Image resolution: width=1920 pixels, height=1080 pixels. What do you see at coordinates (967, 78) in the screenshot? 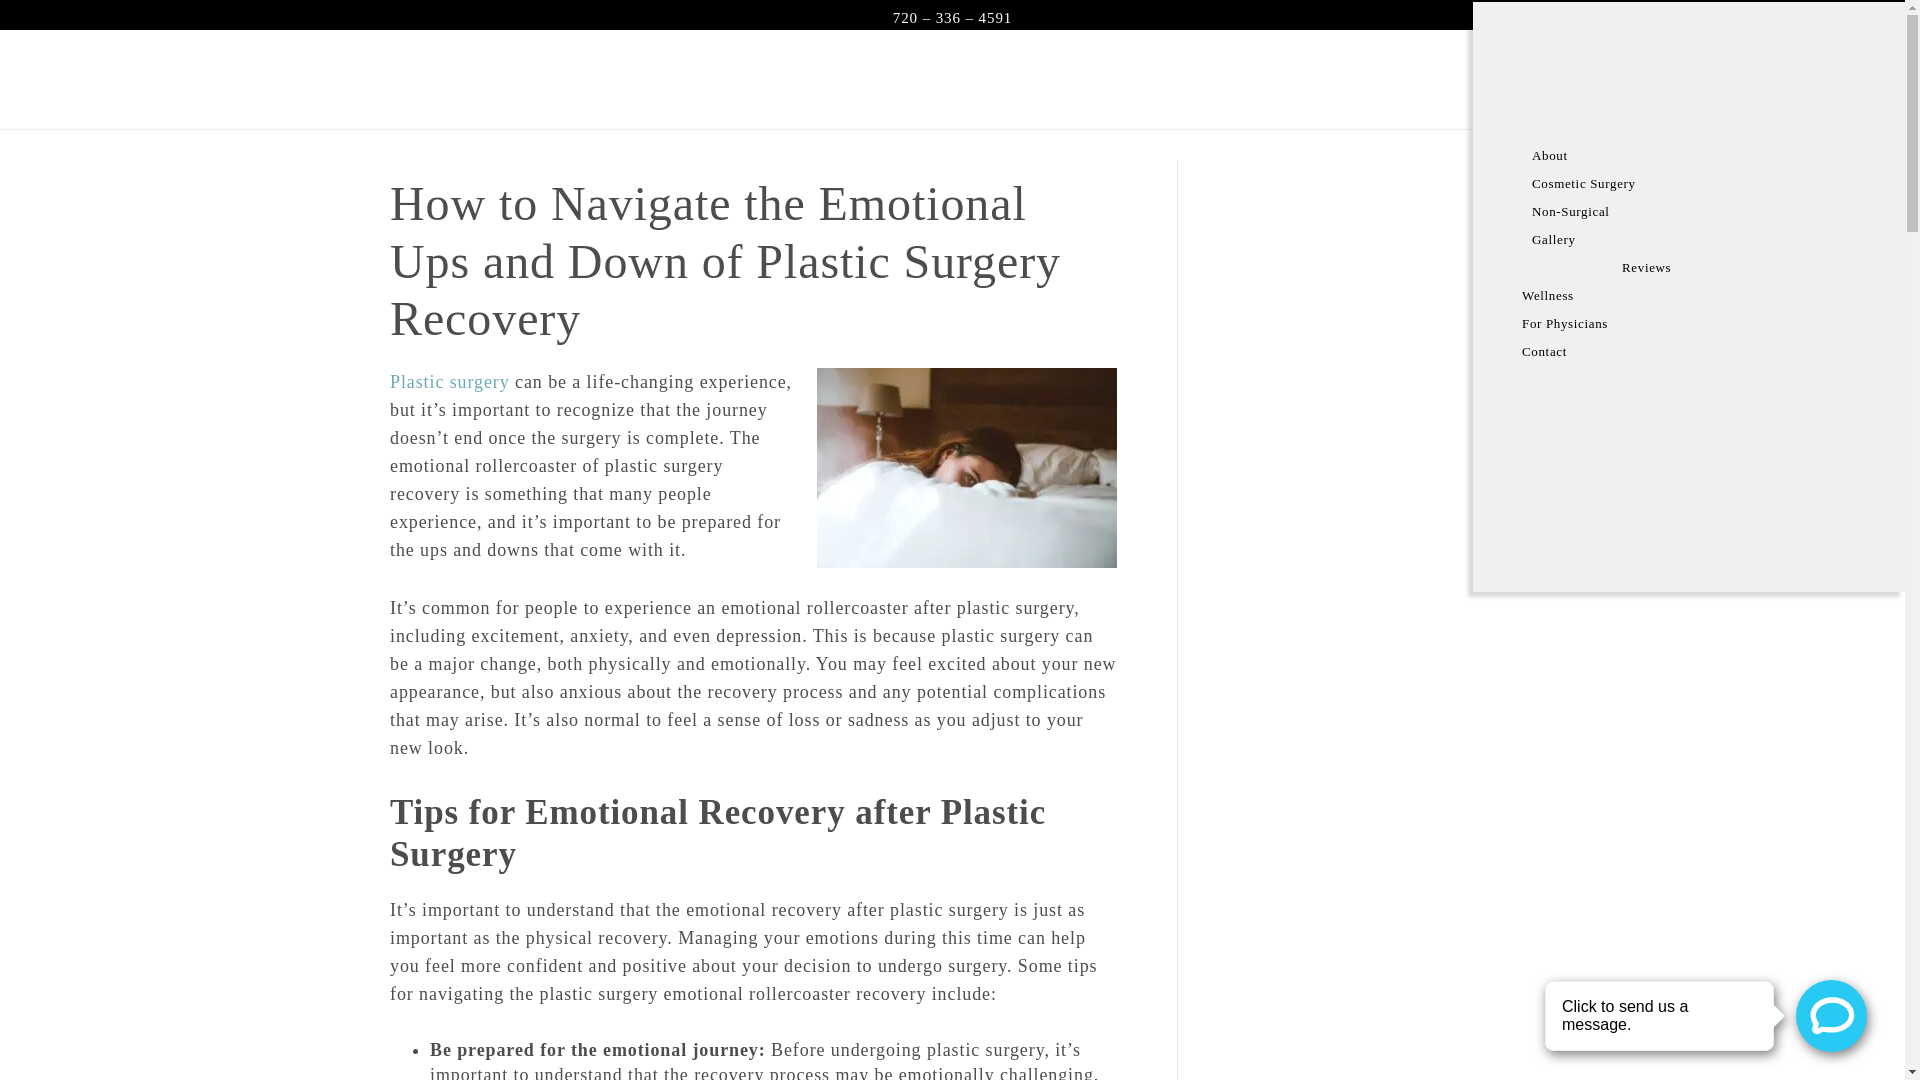
I see `COSMETIC PLASTIC SURGERY IN DENVER, COLORADO` at bounding box center [967, 78].